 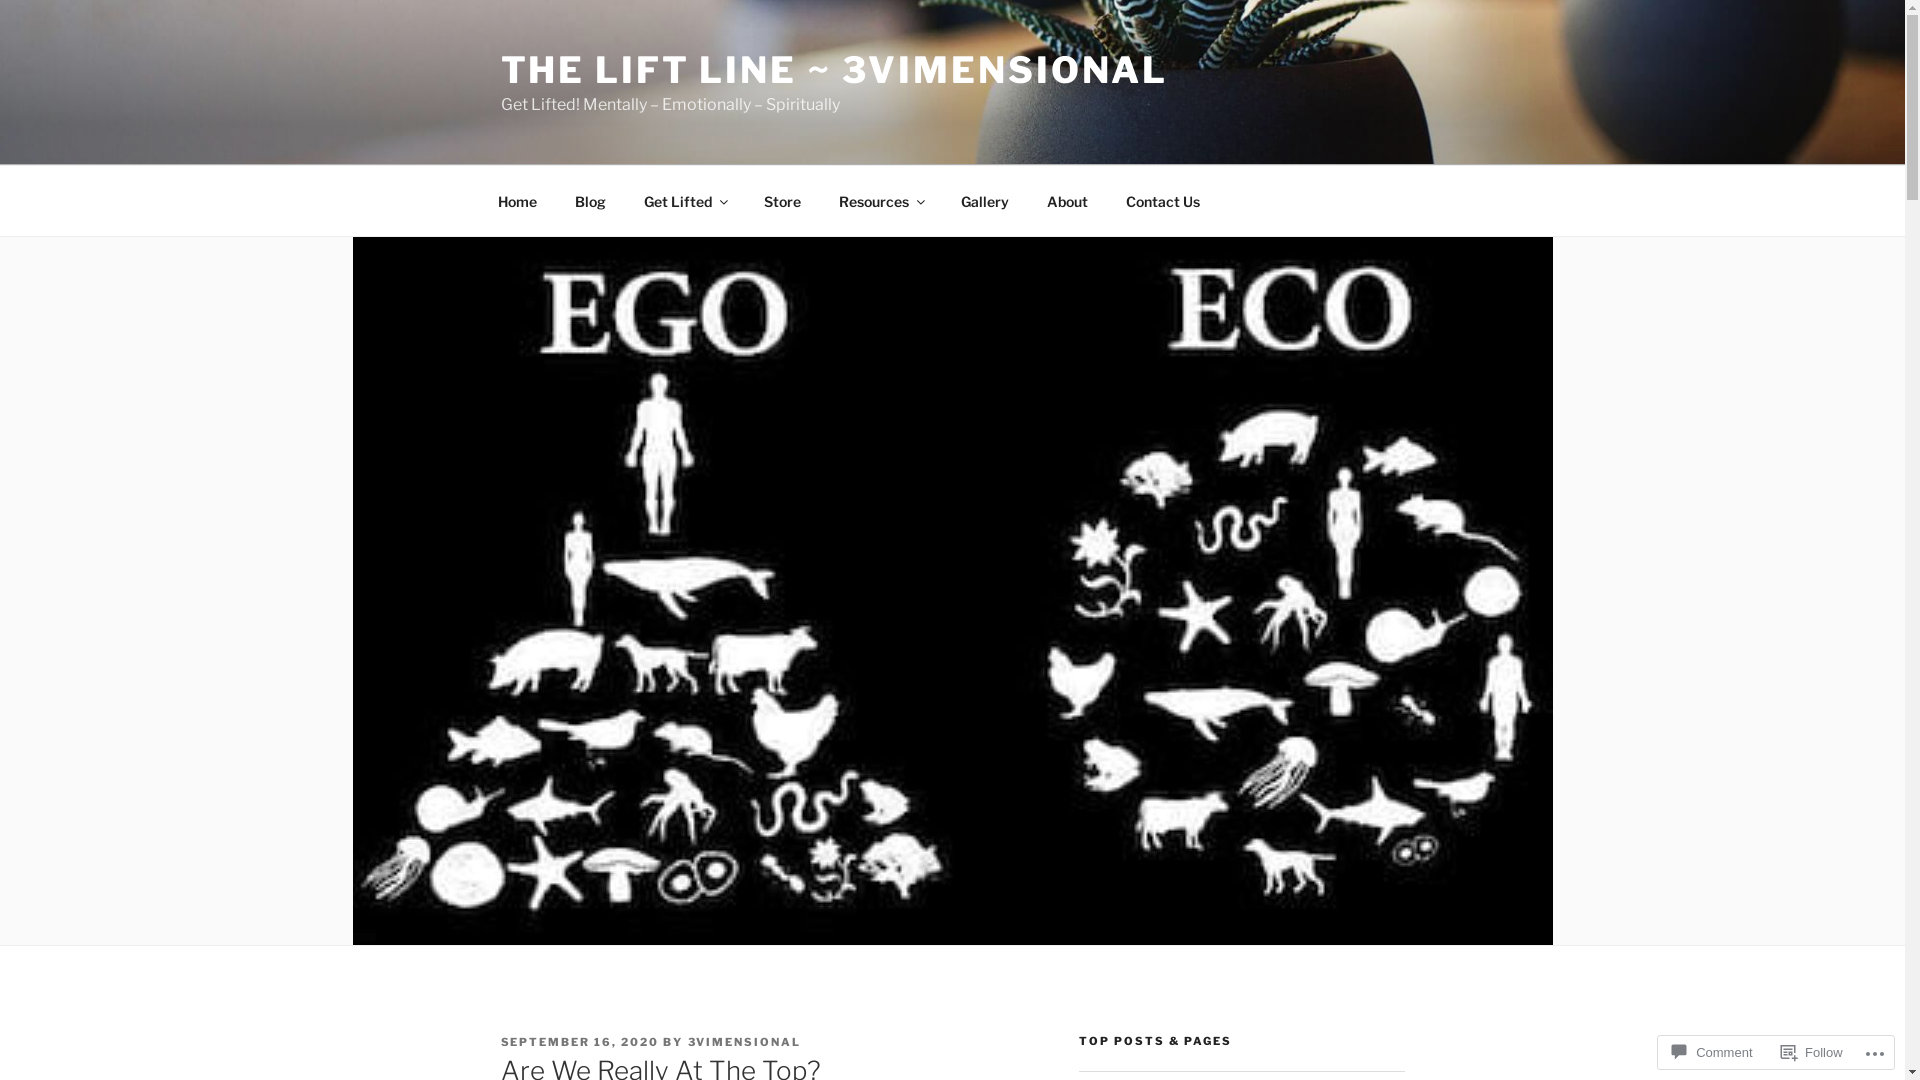 What do you see at coordinates (1712, 1052) in the screenshot?
I see `Comment` at bounding box center [1712, 1052].